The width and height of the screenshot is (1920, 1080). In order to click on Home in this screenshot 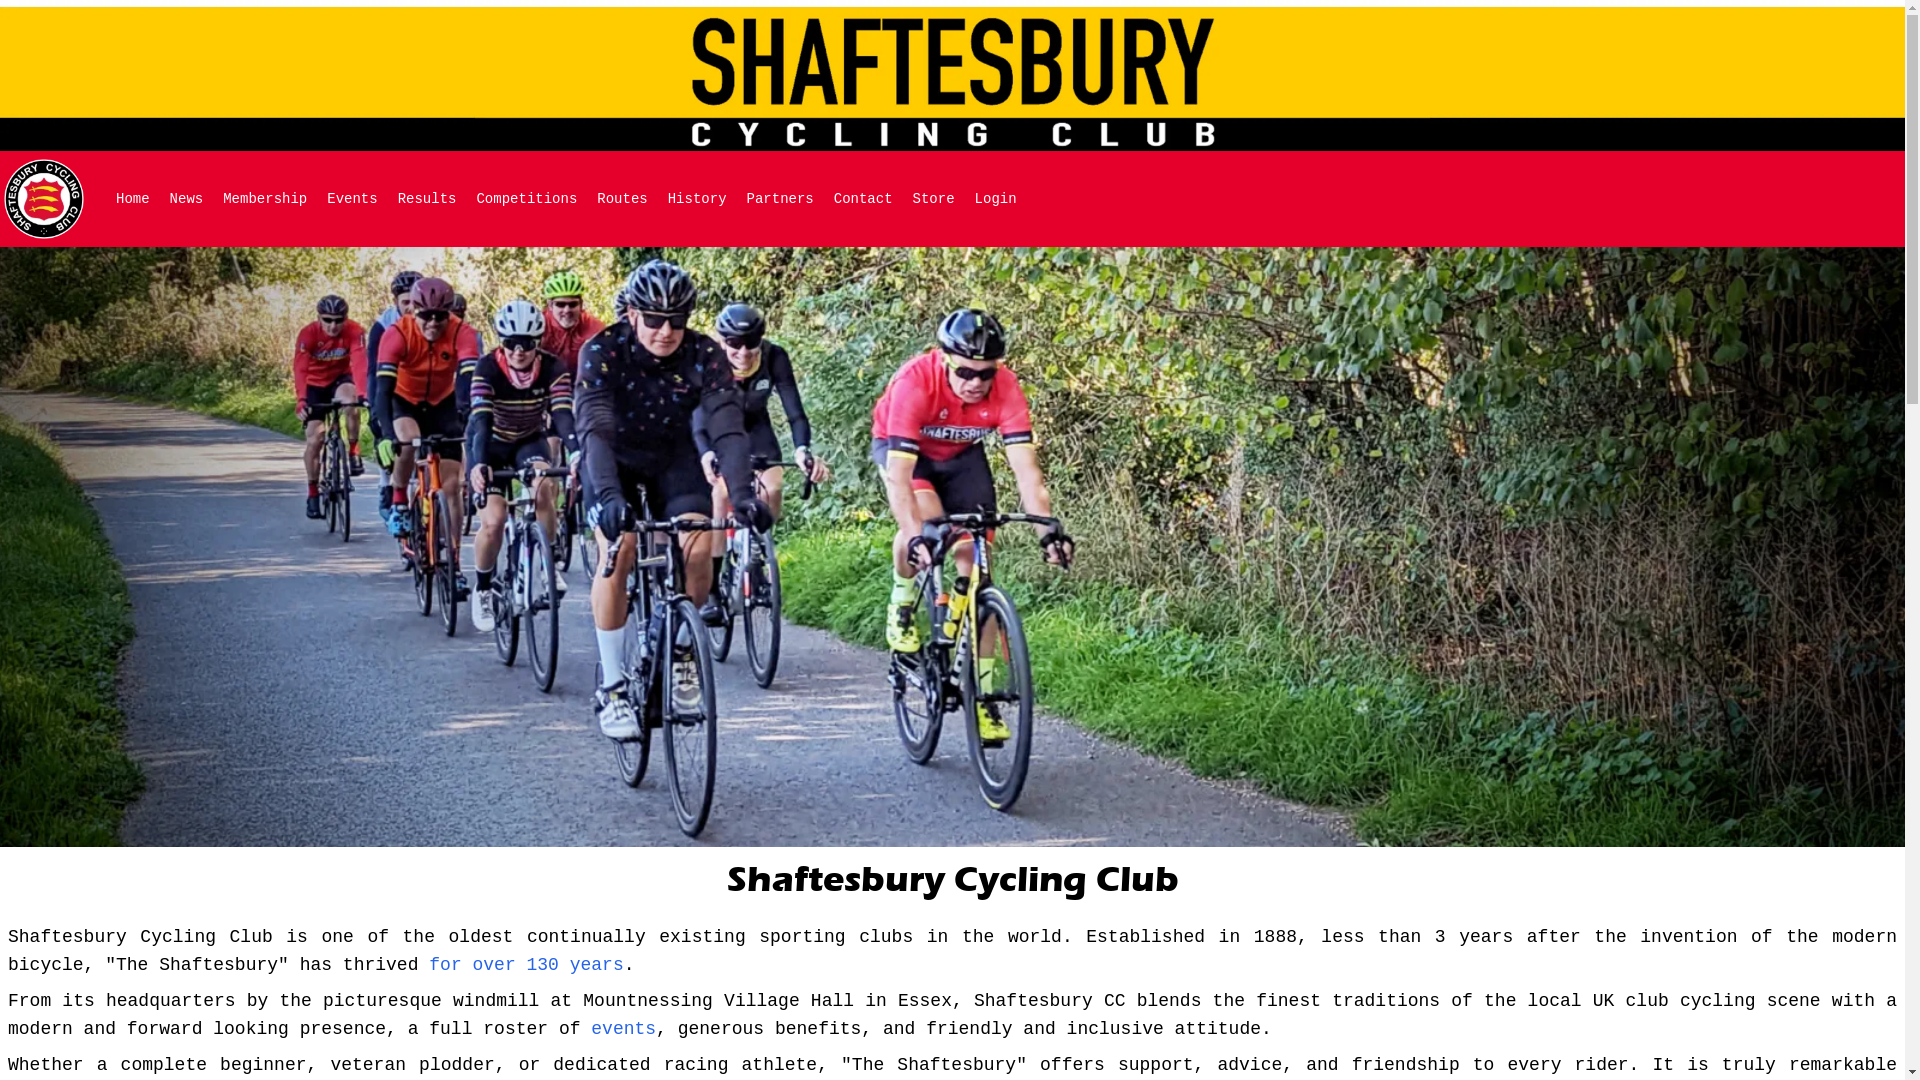, I will do `click(133, 199)`.